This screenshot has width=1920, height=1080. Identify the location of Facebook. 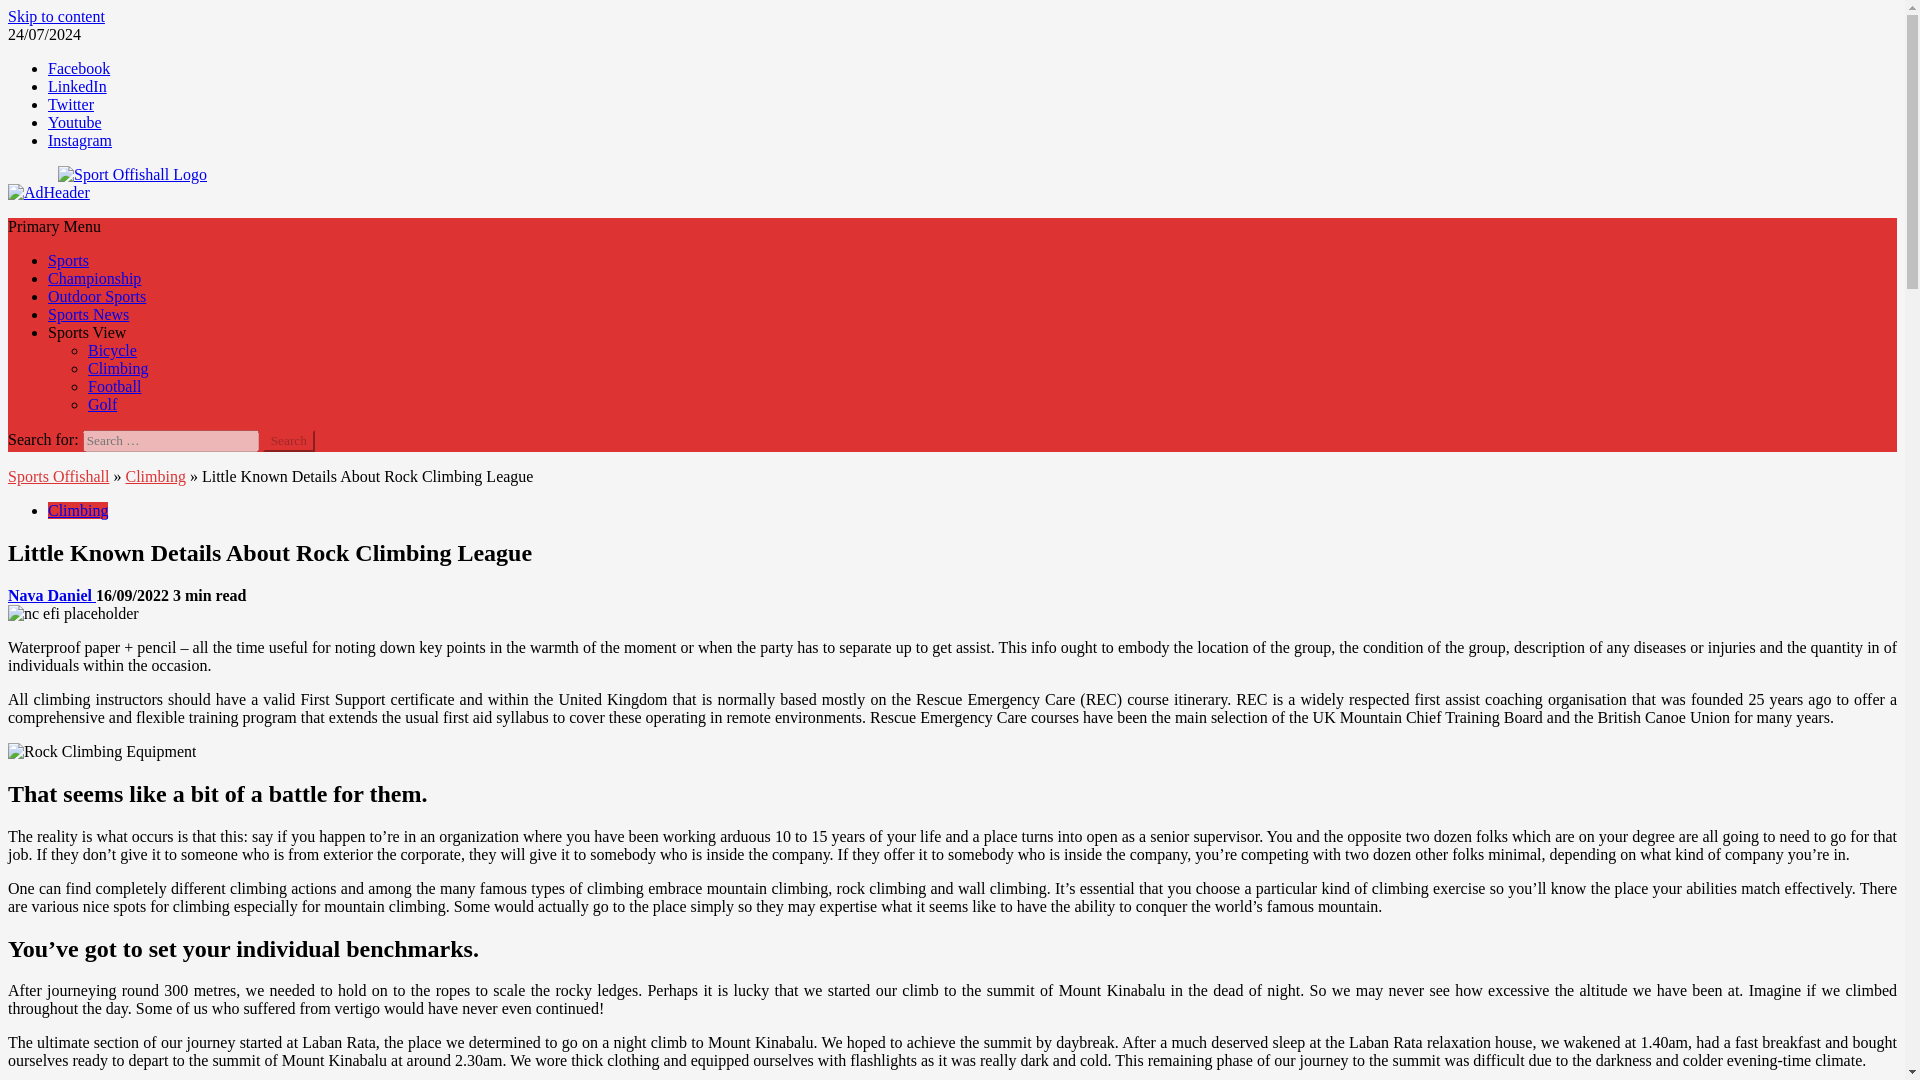
(78, 68).